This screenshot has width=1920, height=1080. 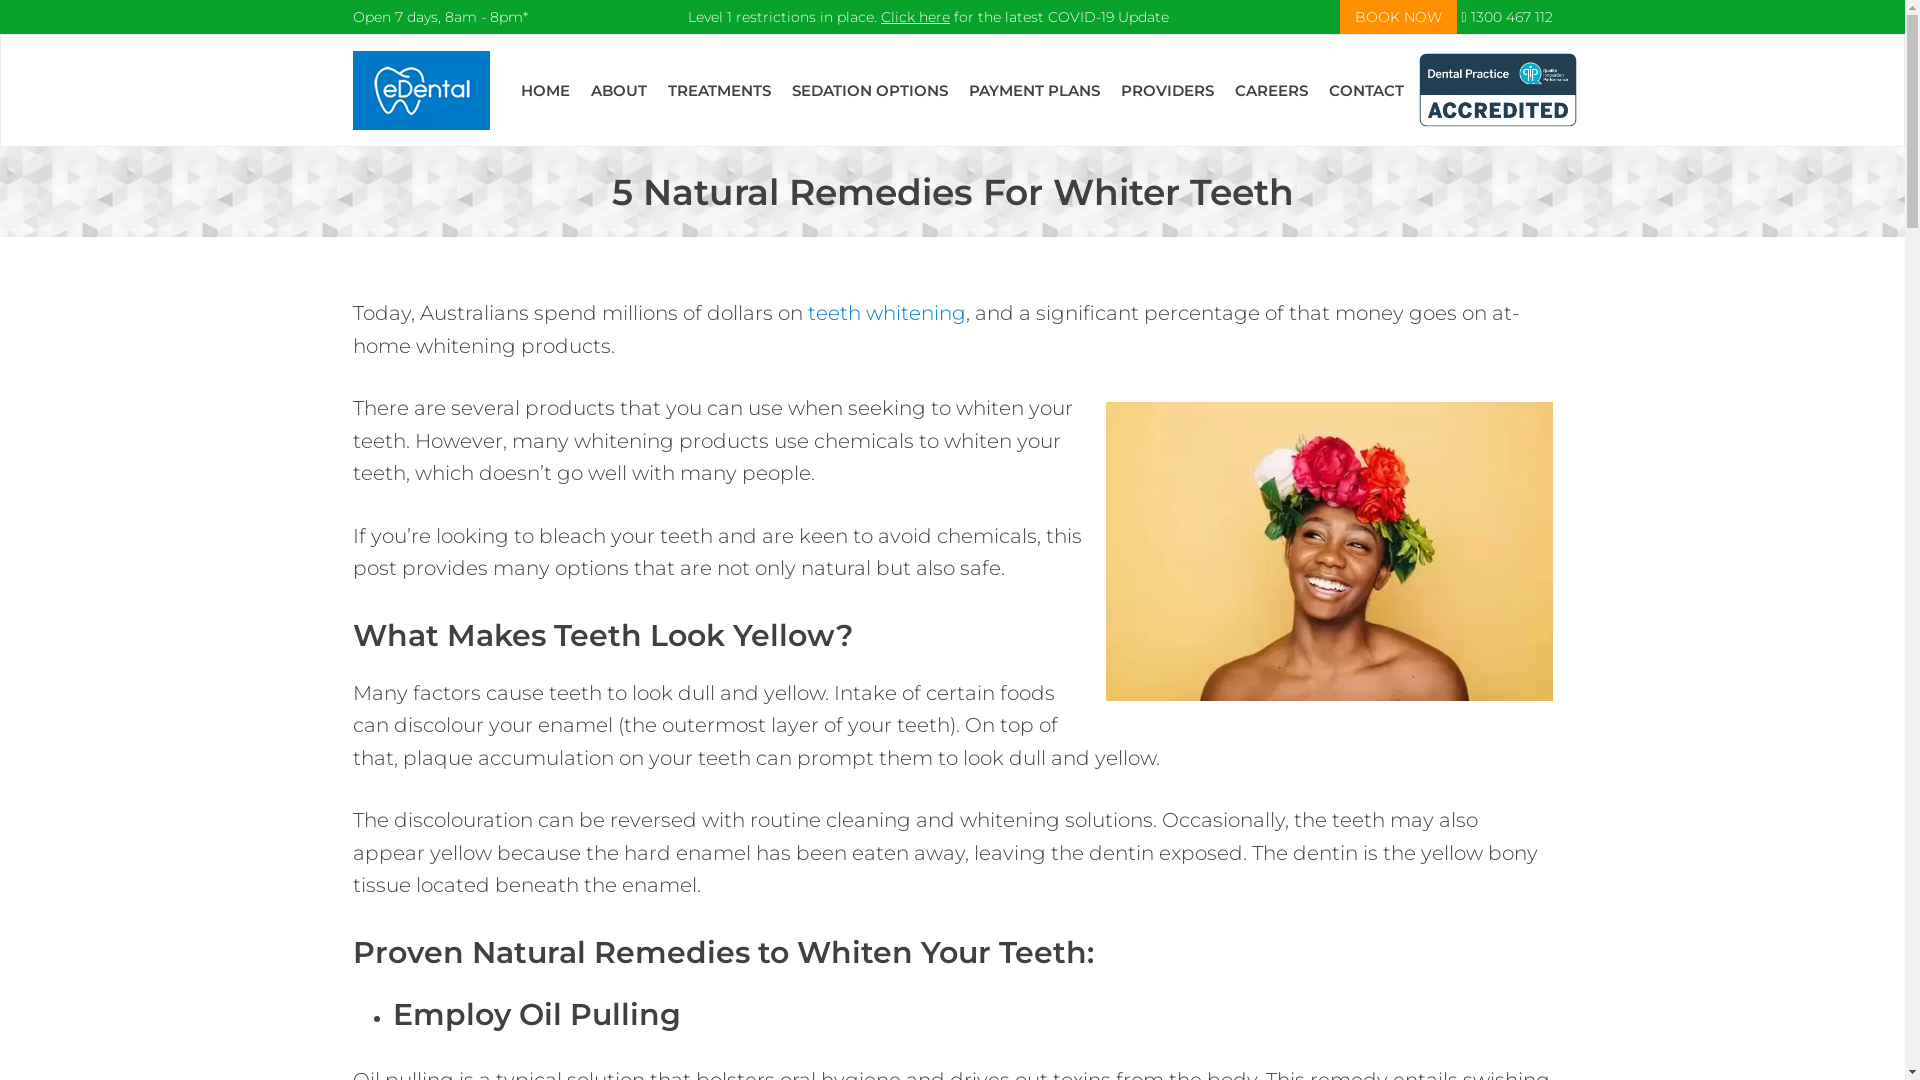 What do you see at coordinates (1168, 90) in the screenshot?
I see `PROVIDERS` at bounding box center [1168, 90].